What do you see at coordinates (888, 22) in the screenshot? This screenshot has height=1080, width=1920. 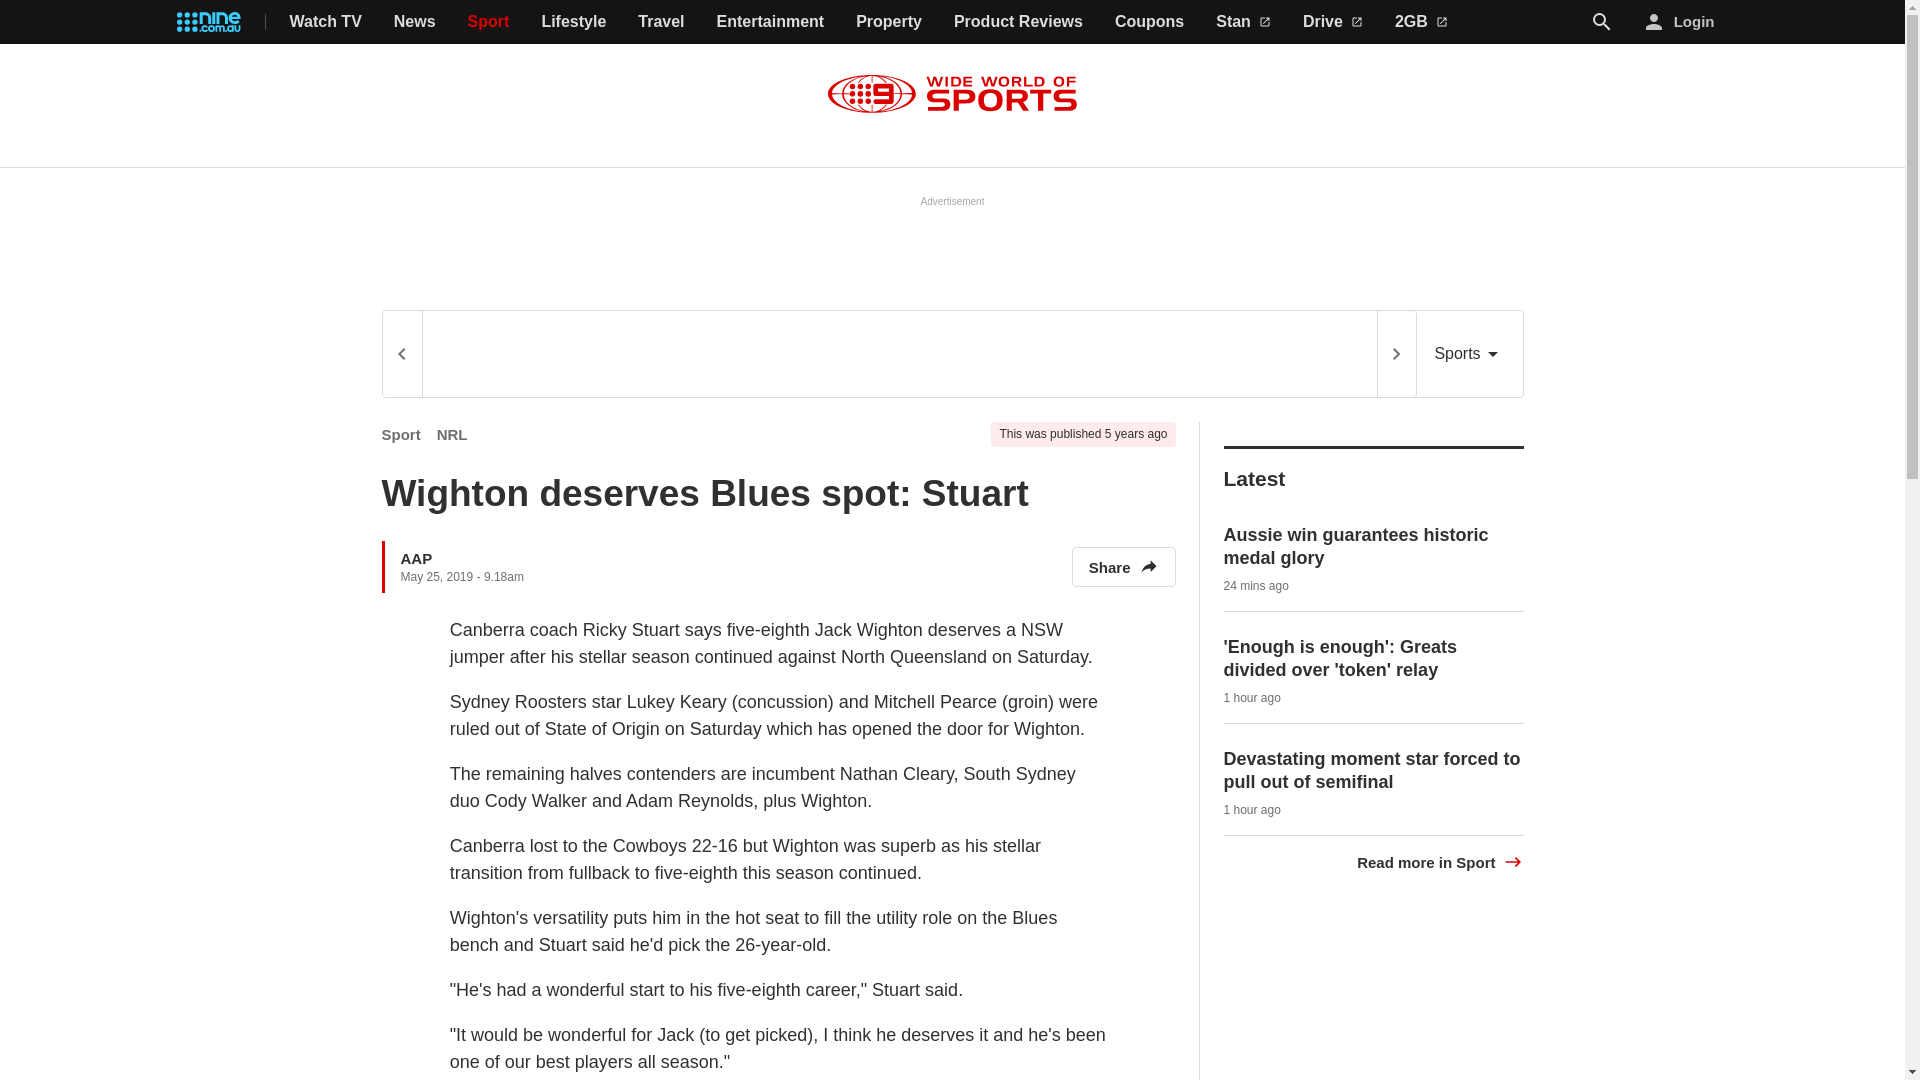 I see `Property` at bounding box center [888, 22].